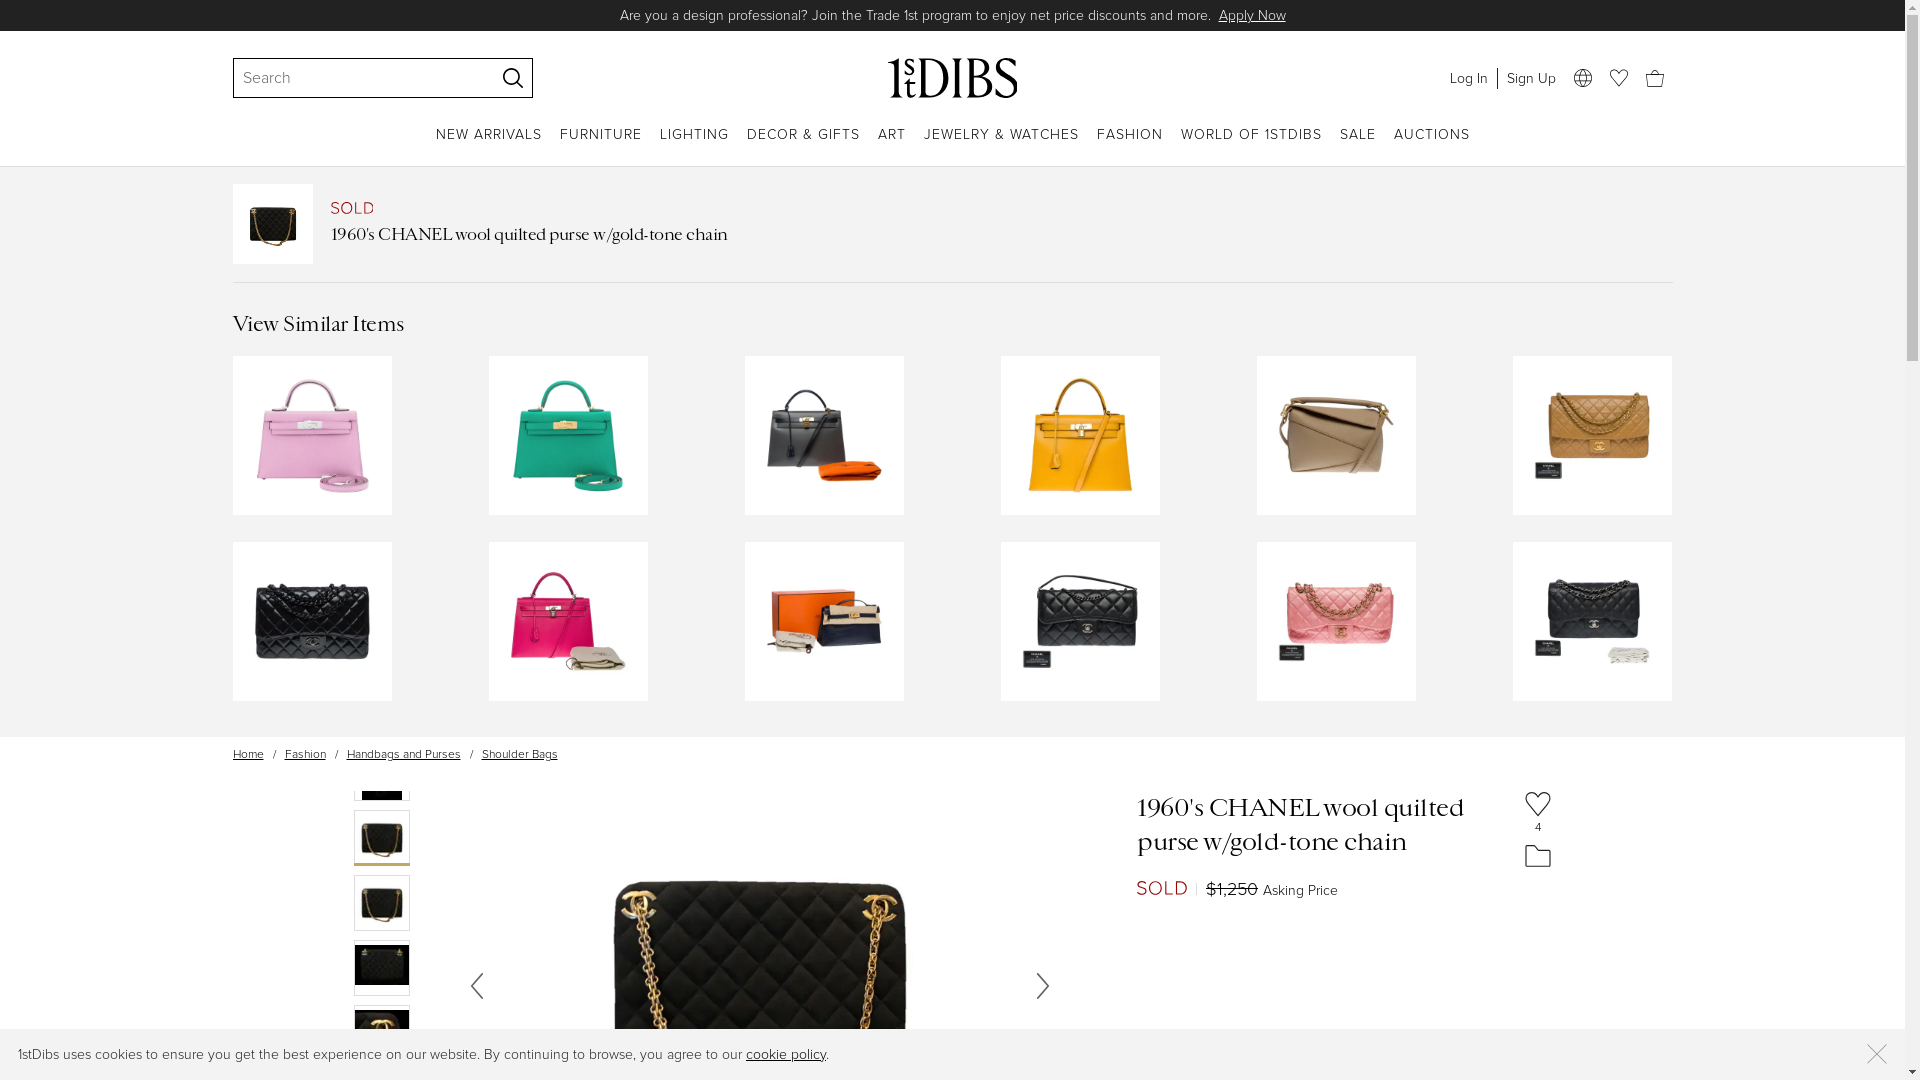 This screenshot has width=1920, height=1080. Describe the element at coordinates (1358, 146) in the screenshot. I see `SALE` at that location.